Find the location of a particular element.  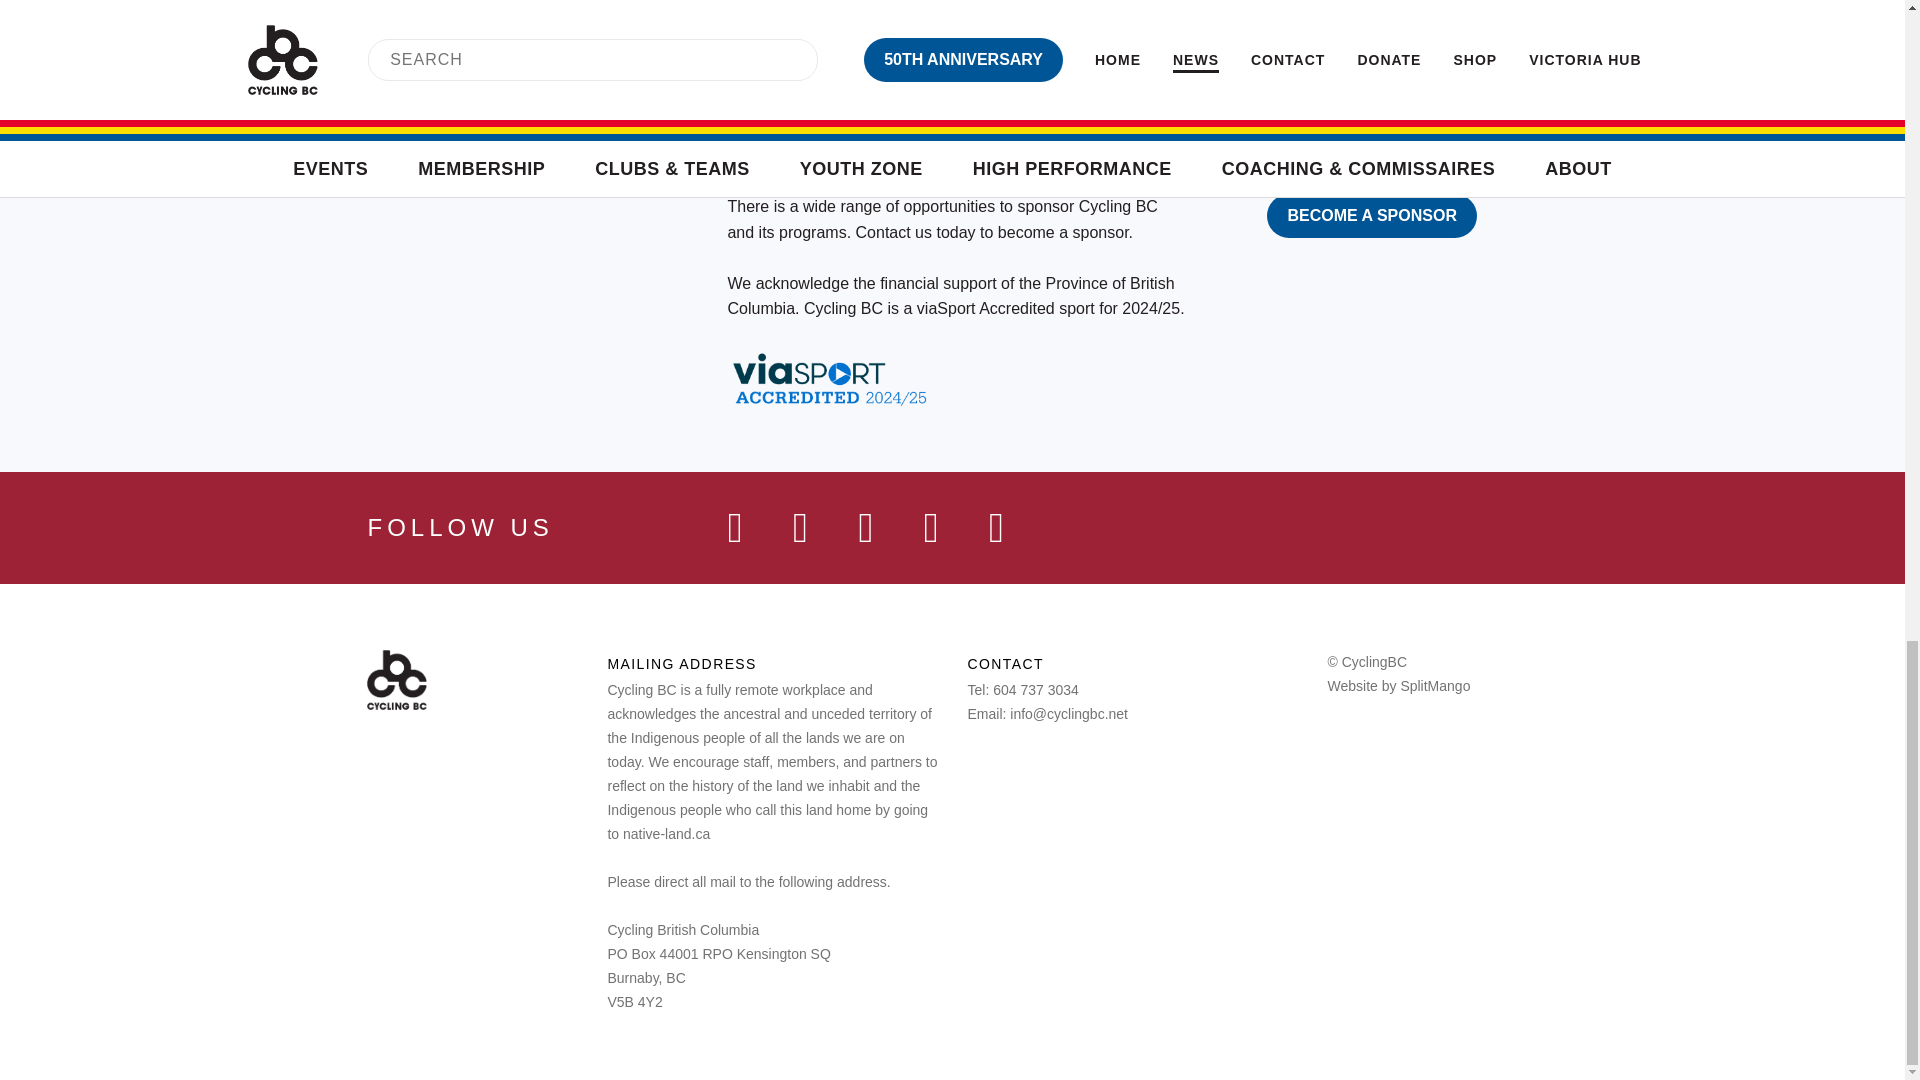

logo-viasport-min is located at coordinates (804, 94).